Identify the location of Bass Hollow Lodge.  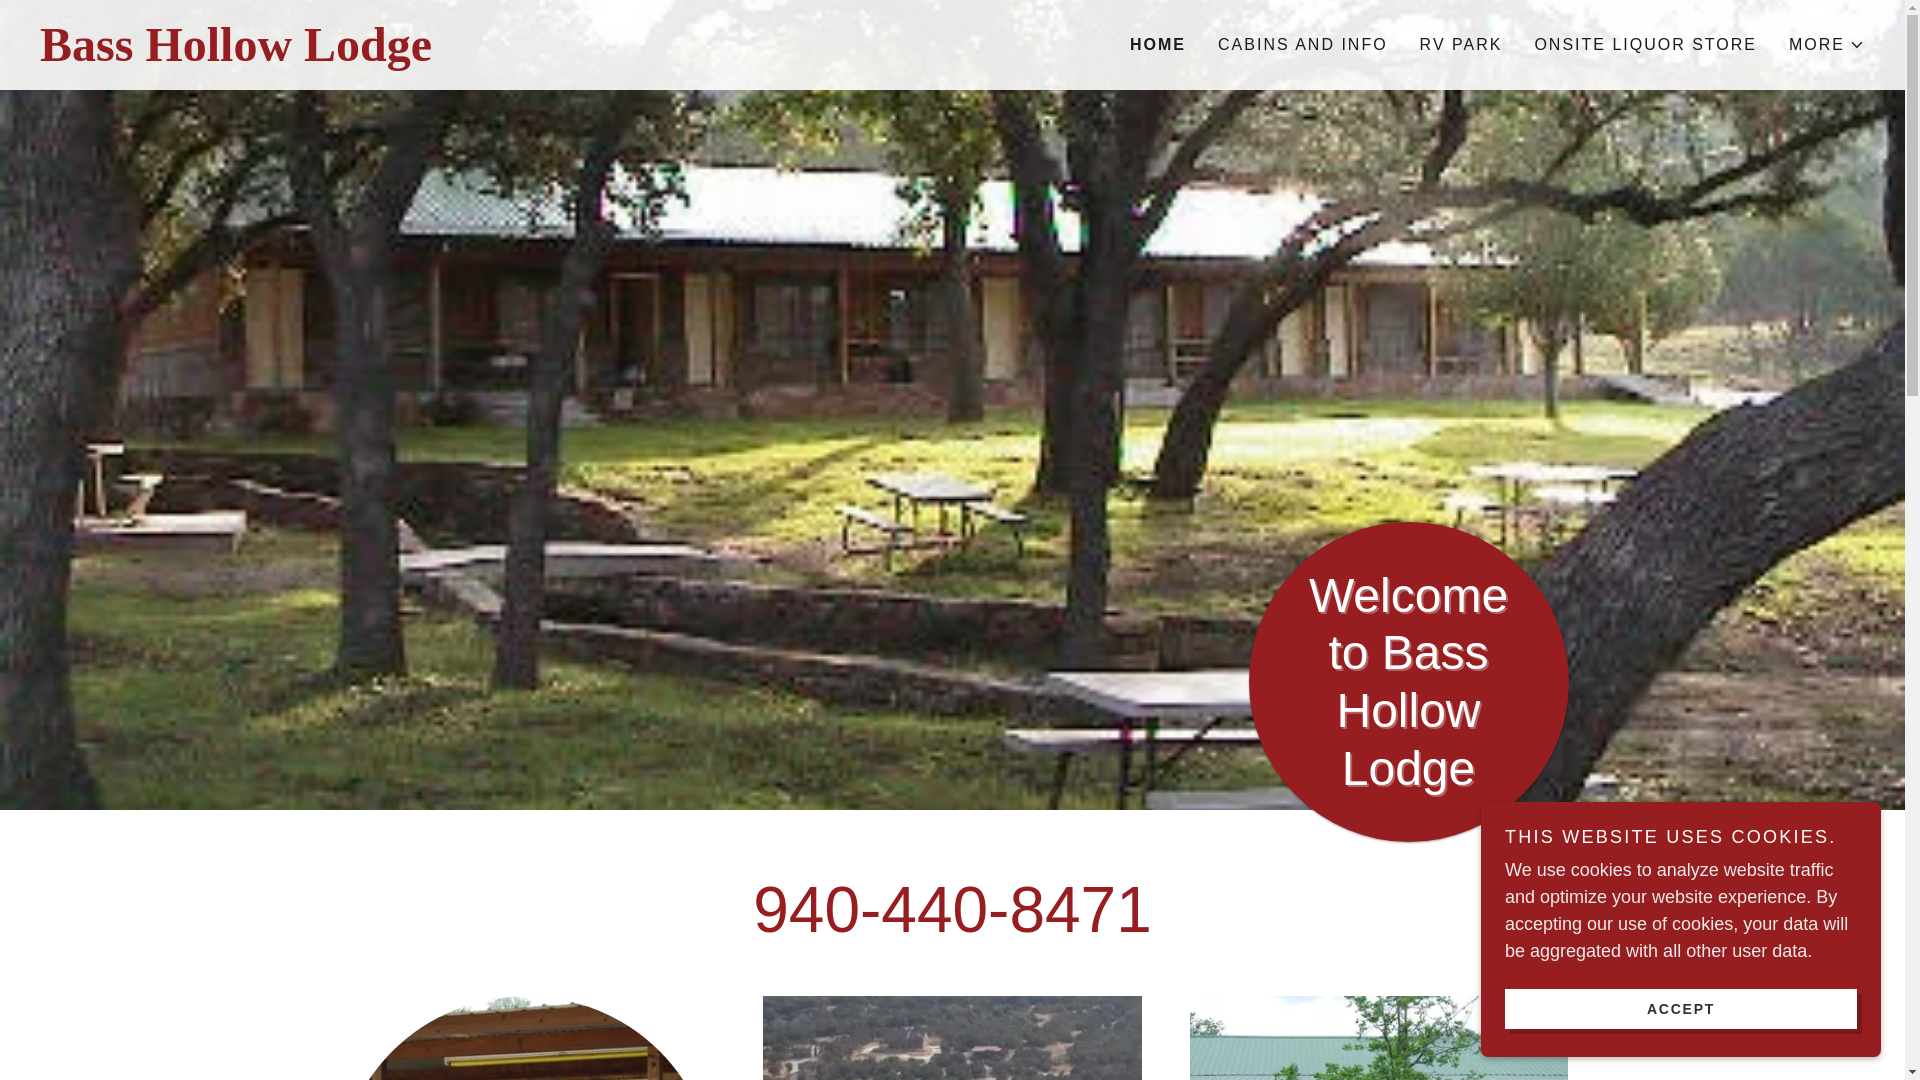
(496, 54).